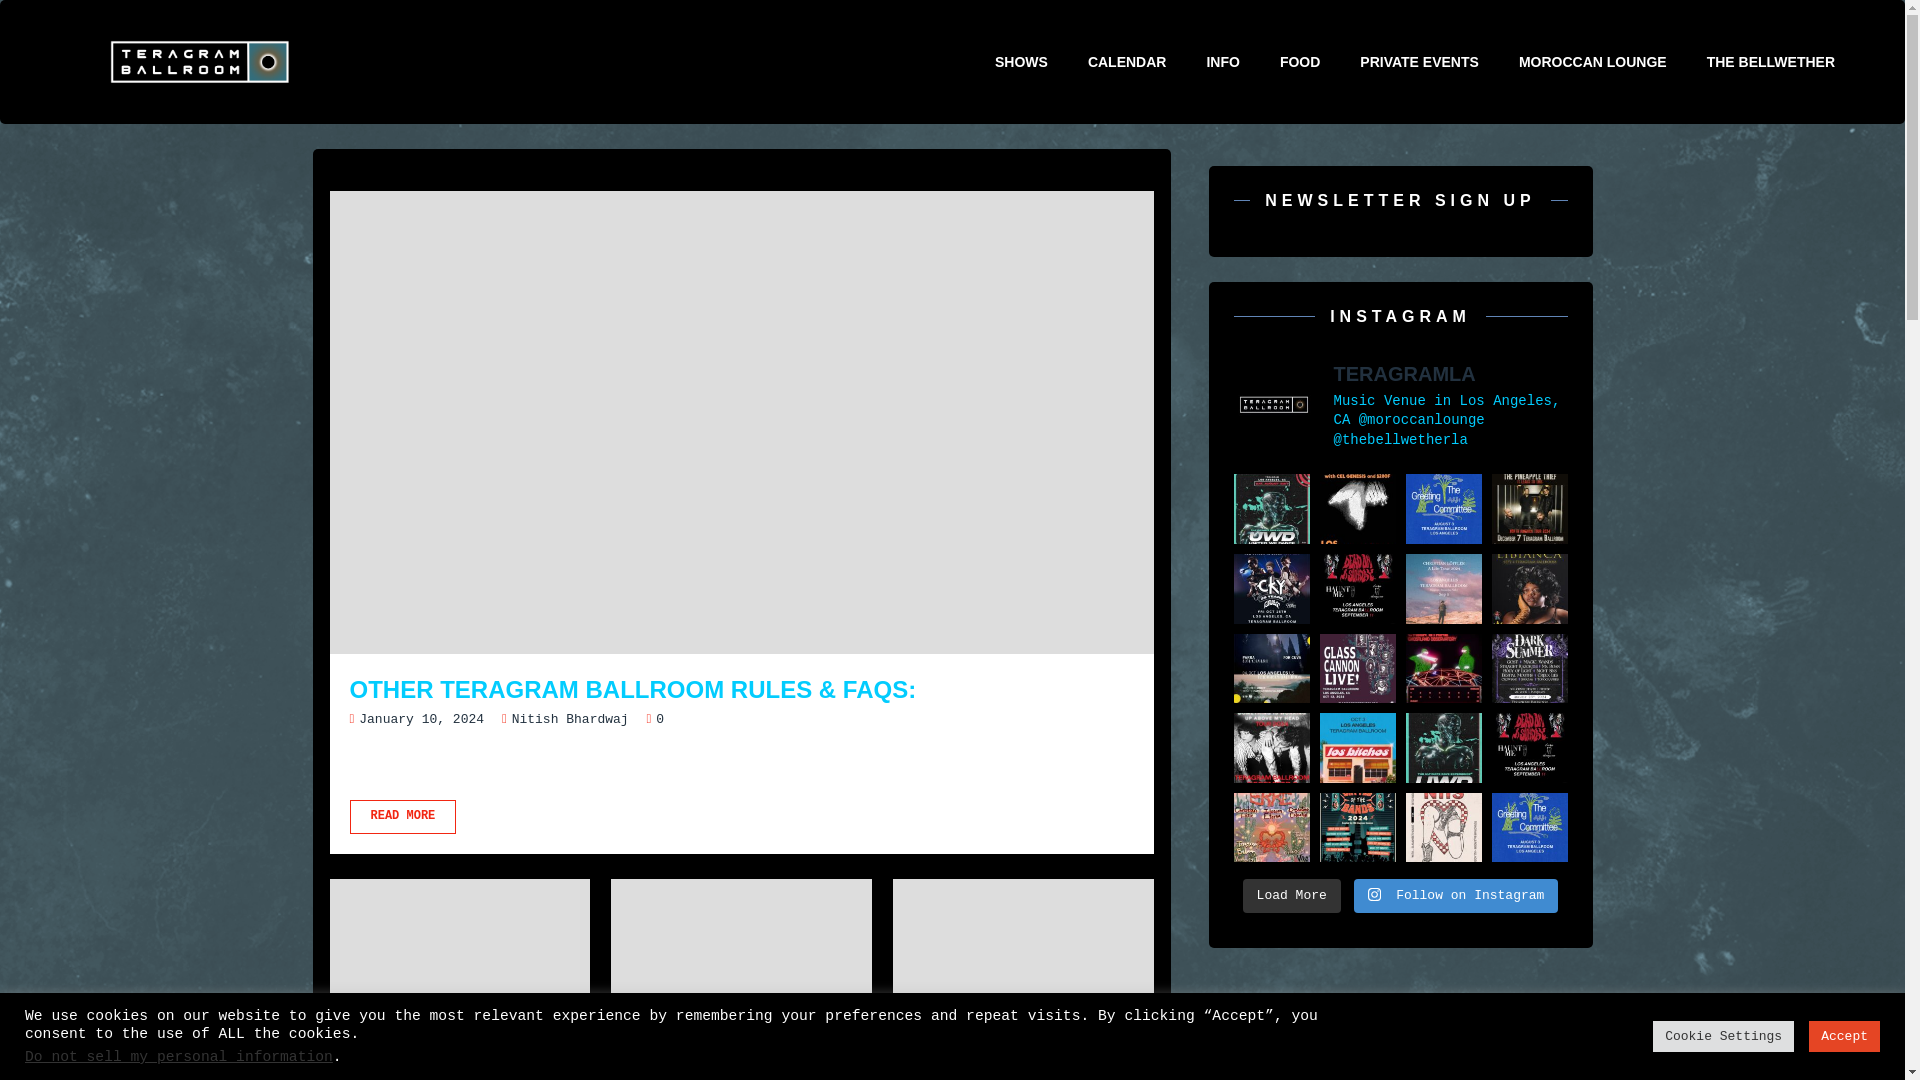  I want to click on INFO, so click(1222, 61).